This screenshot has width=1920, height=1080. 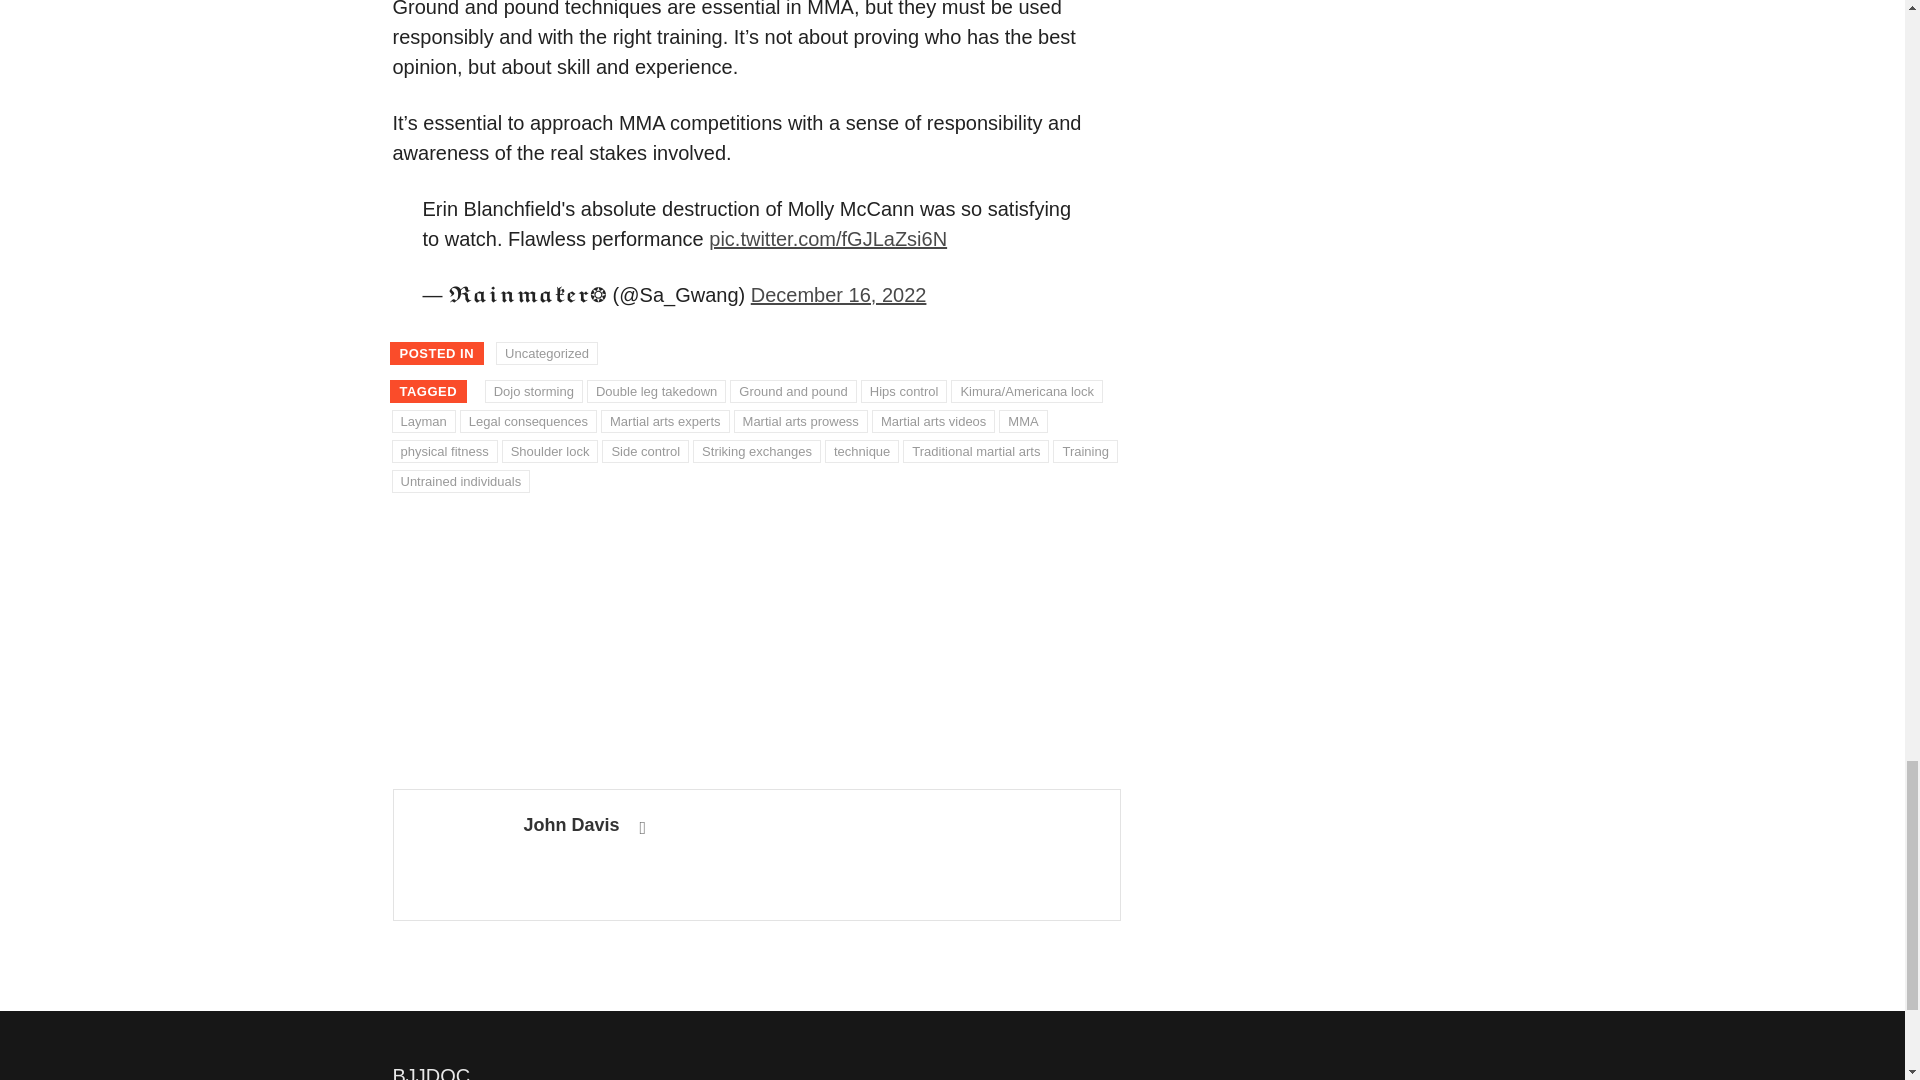 What do you see at coordinates (461, 481) in the screenshot?
I see `Untrained individuals` at bounding box center [461, 481].